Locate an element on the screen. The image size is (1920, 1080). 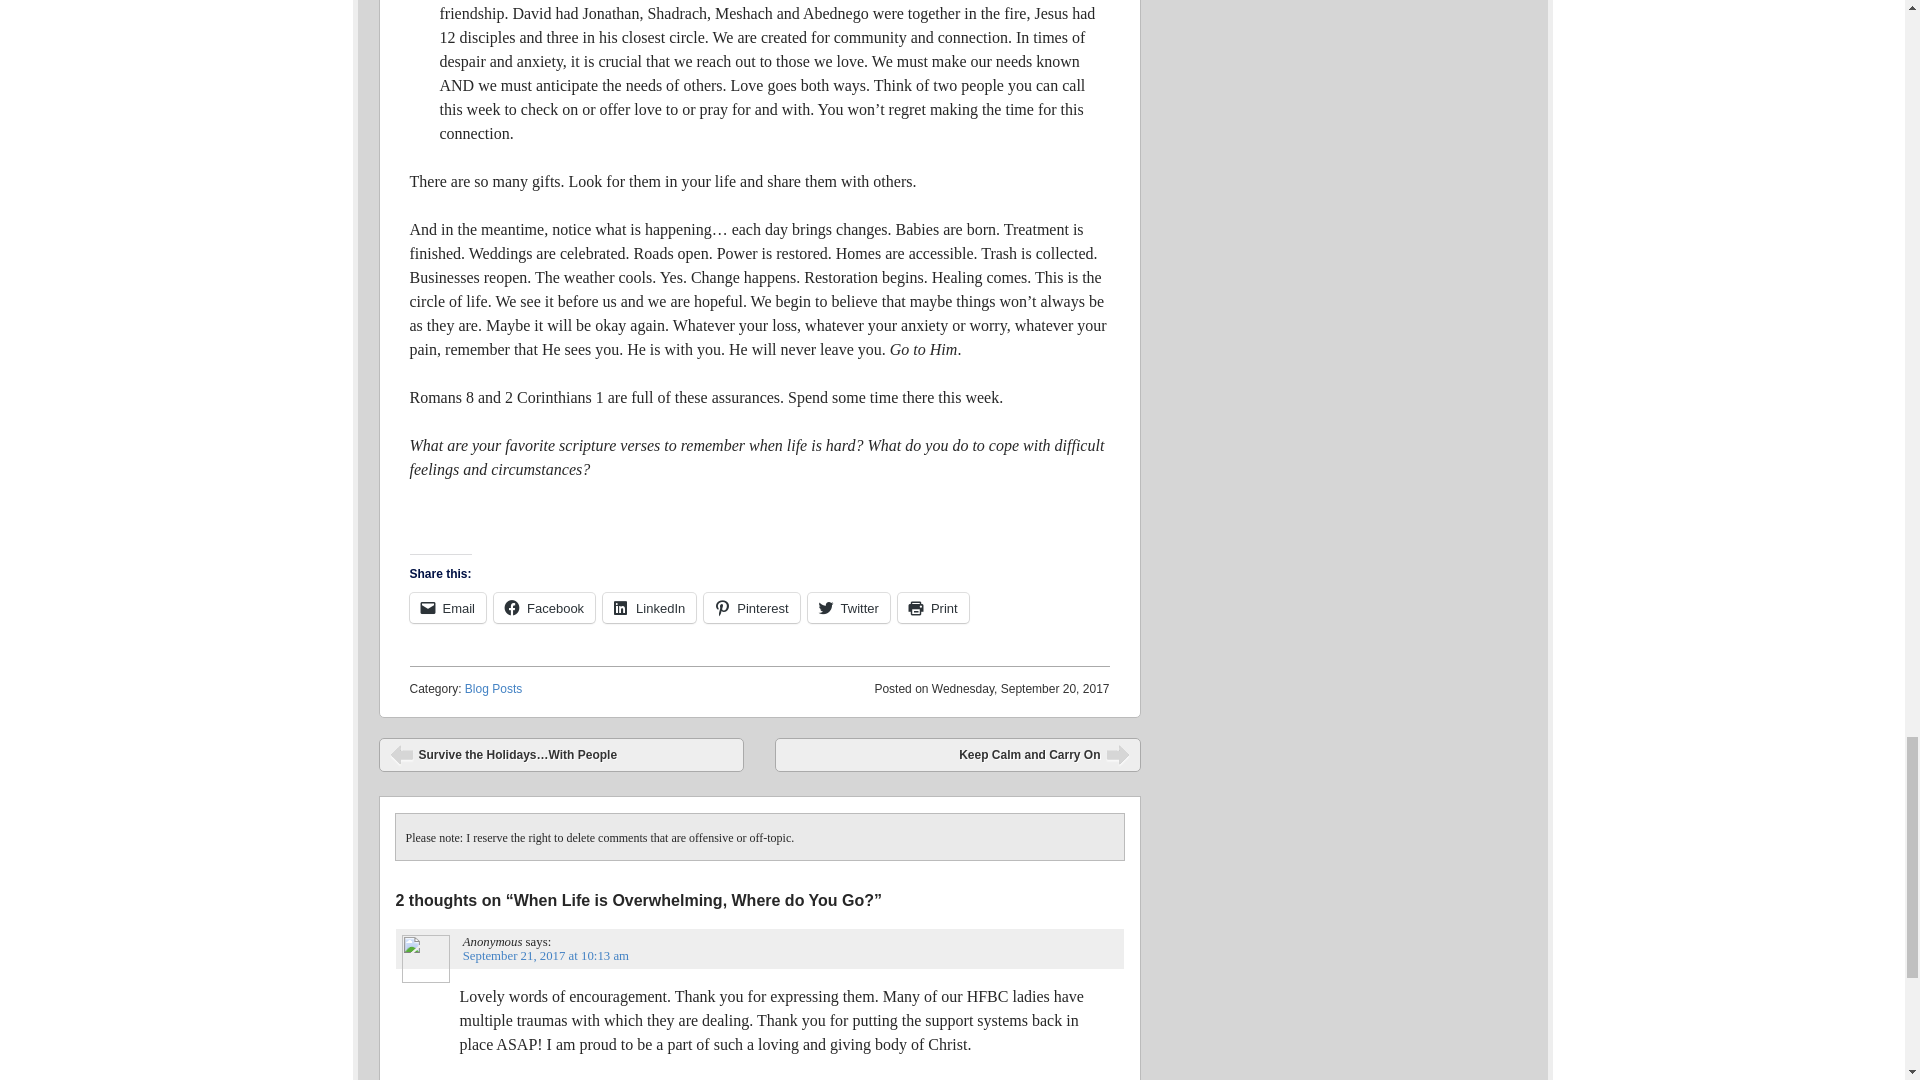
Click to share on Pinterest is located at coordinates (751, 608).